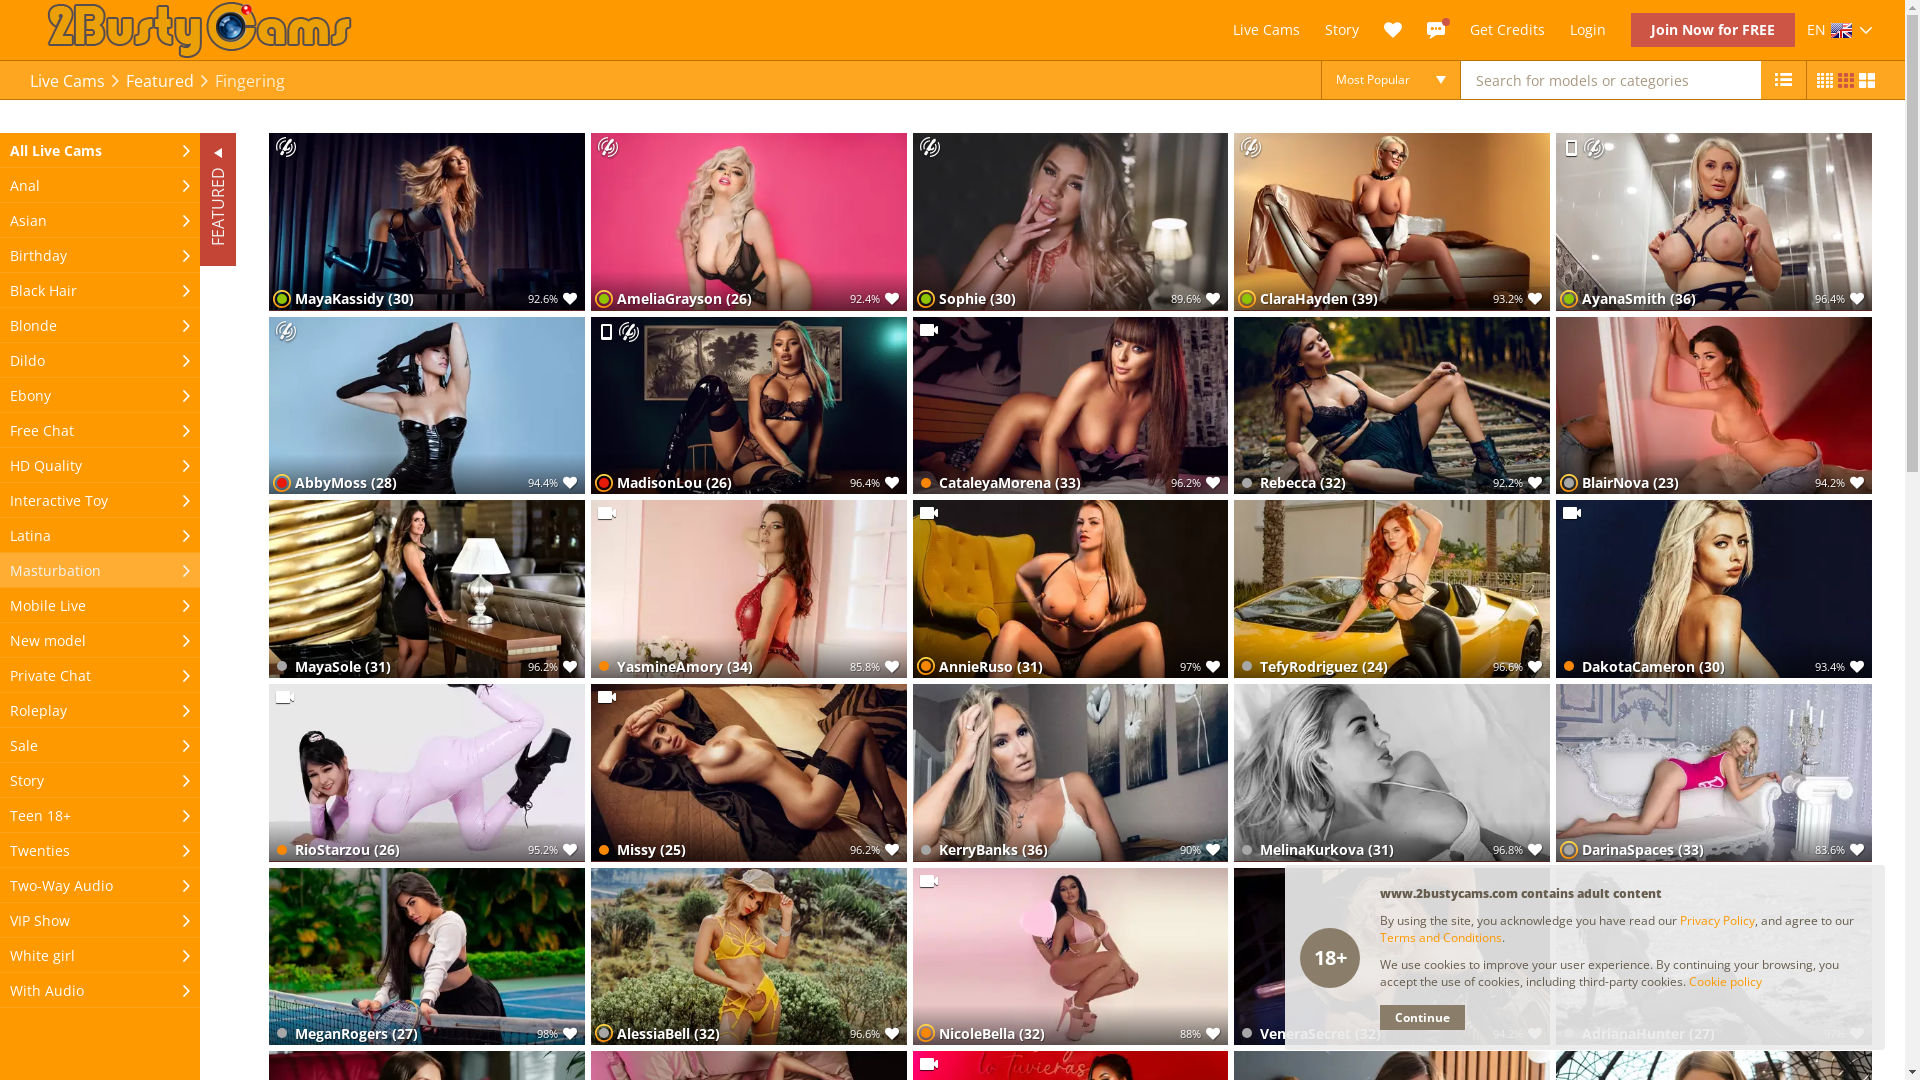  What do you see at coordinates (1071, 406) in the screenshot?
I see `CataleyaMorena (33)
96.2%` at bounding box center [1071, 406].